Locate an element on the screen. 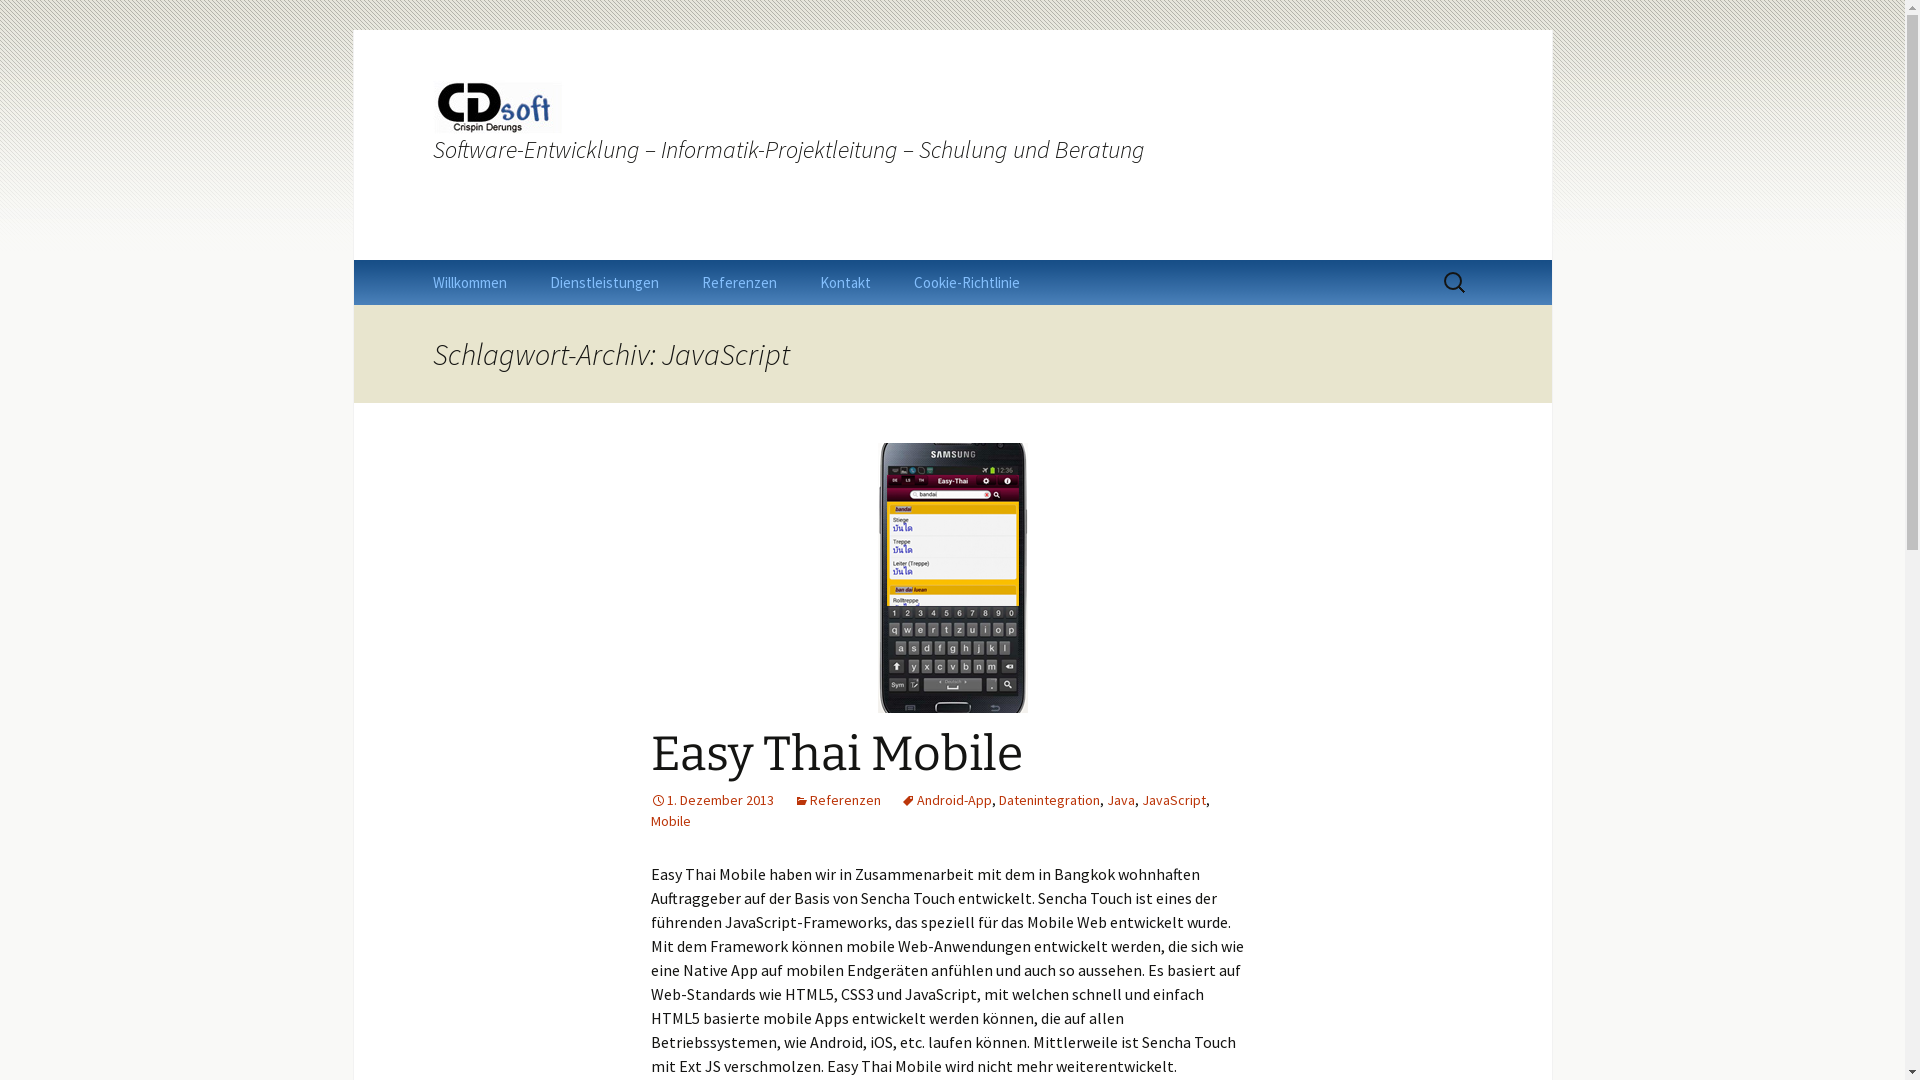 This screenshot has height=1080, width=1920. Java is located at coordinates (1120, 800).